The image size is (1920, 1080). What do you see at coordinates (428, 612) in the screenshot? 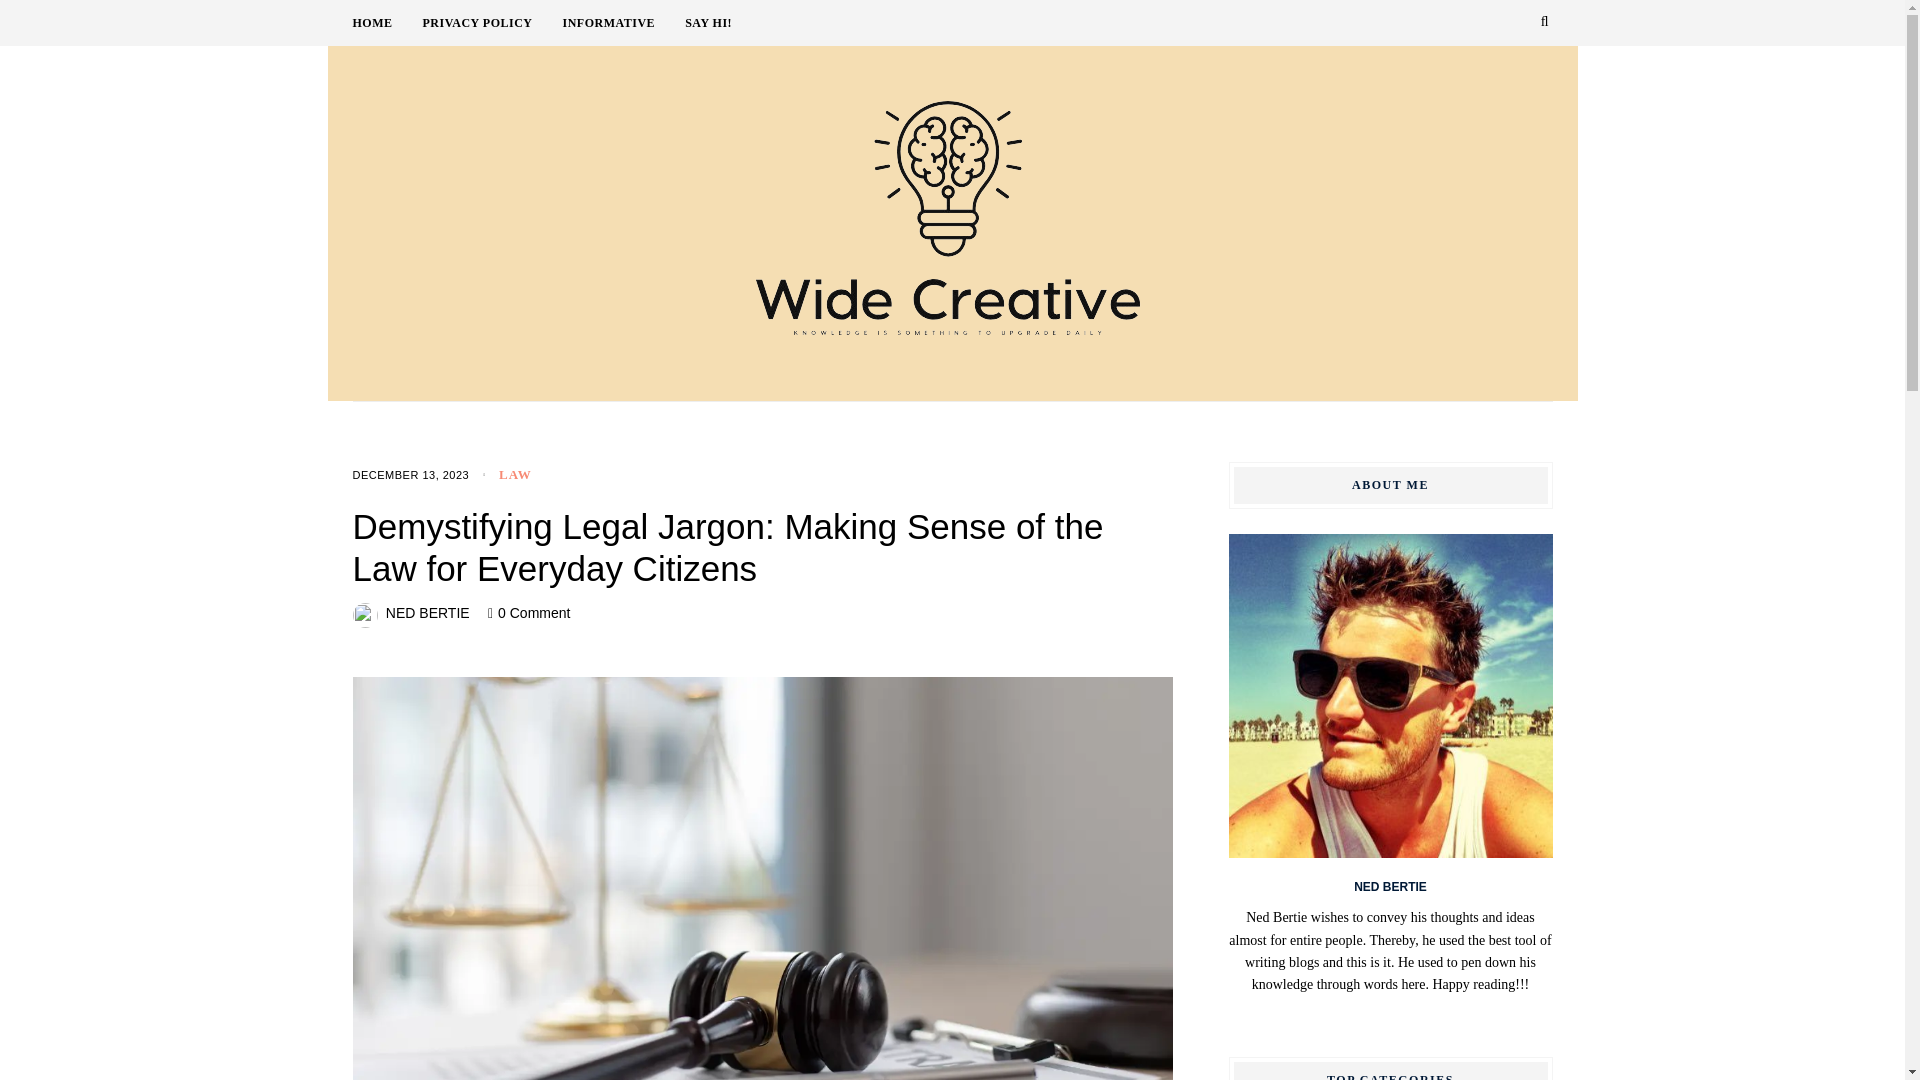
I see `NED BERTIE` at bounding box center [428, 612].